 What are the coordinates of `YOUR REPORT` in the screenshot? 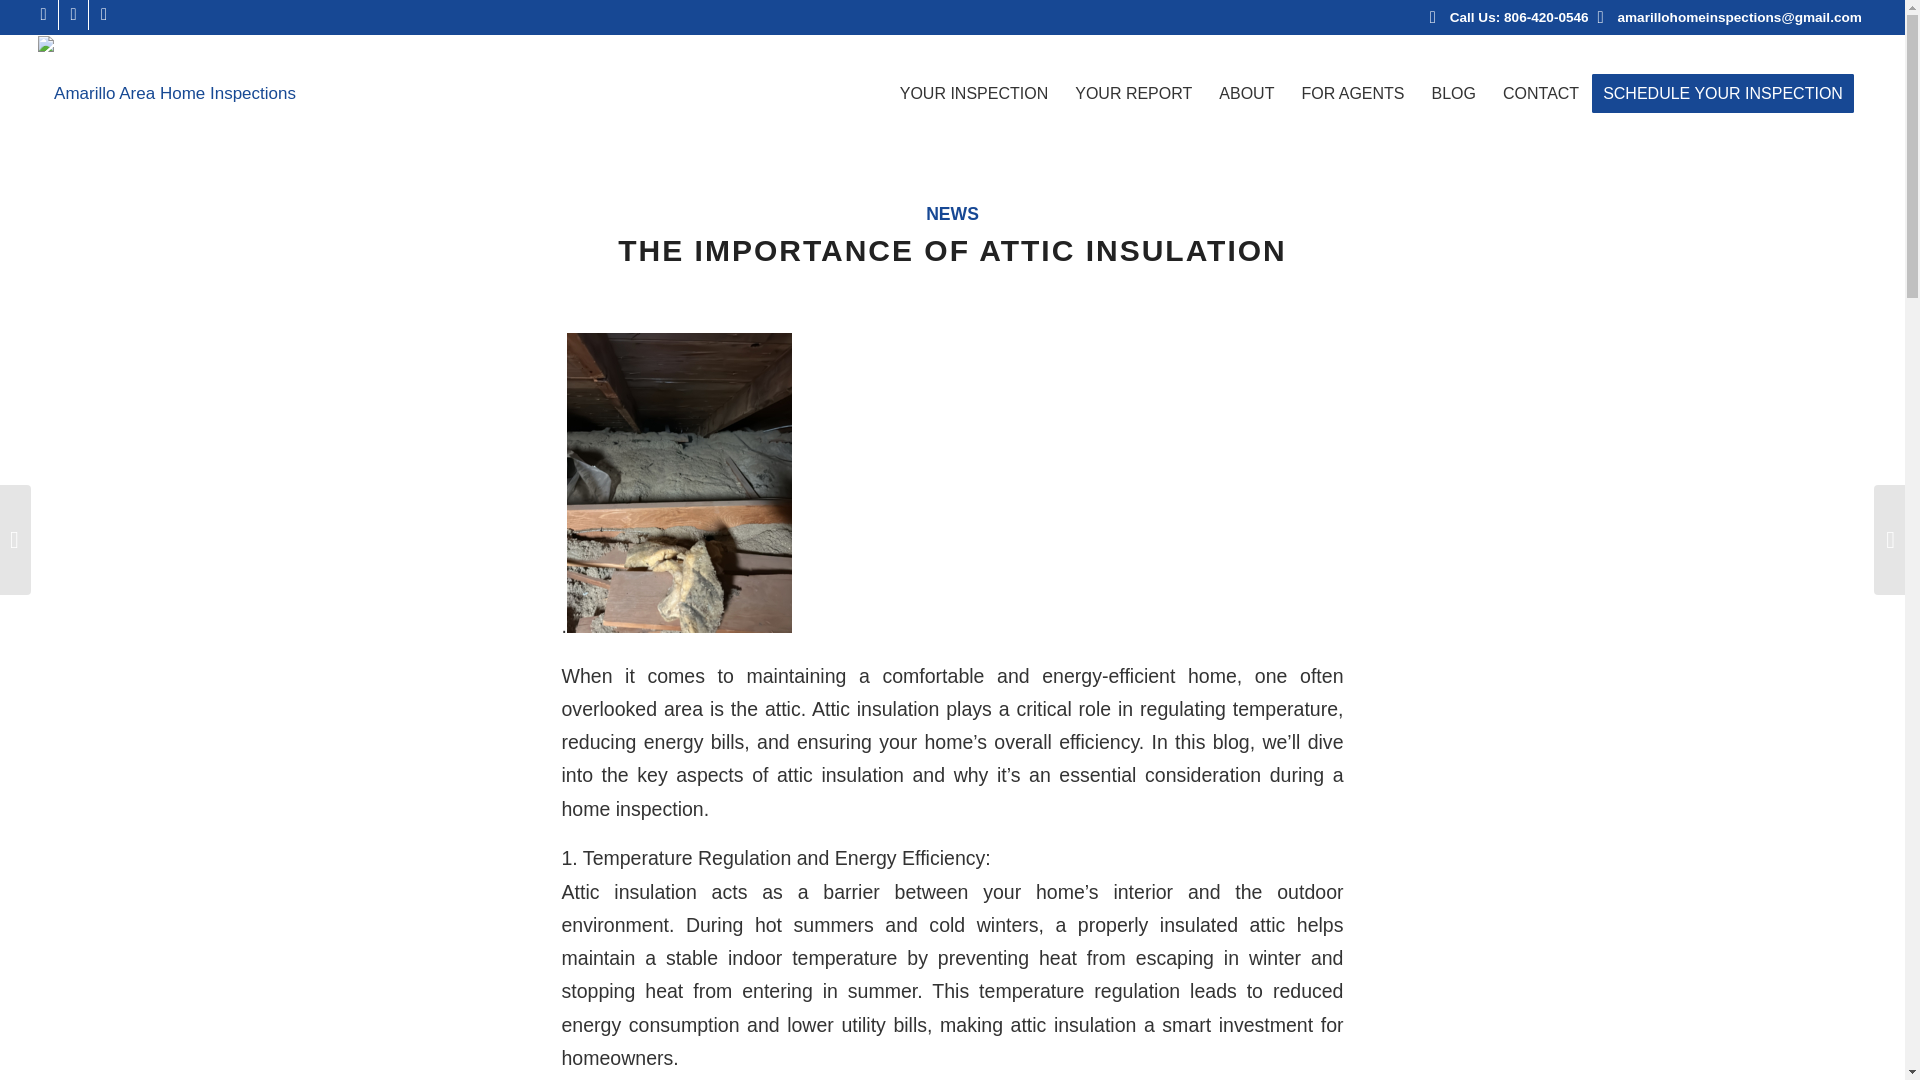 It's located at (1133, 94).